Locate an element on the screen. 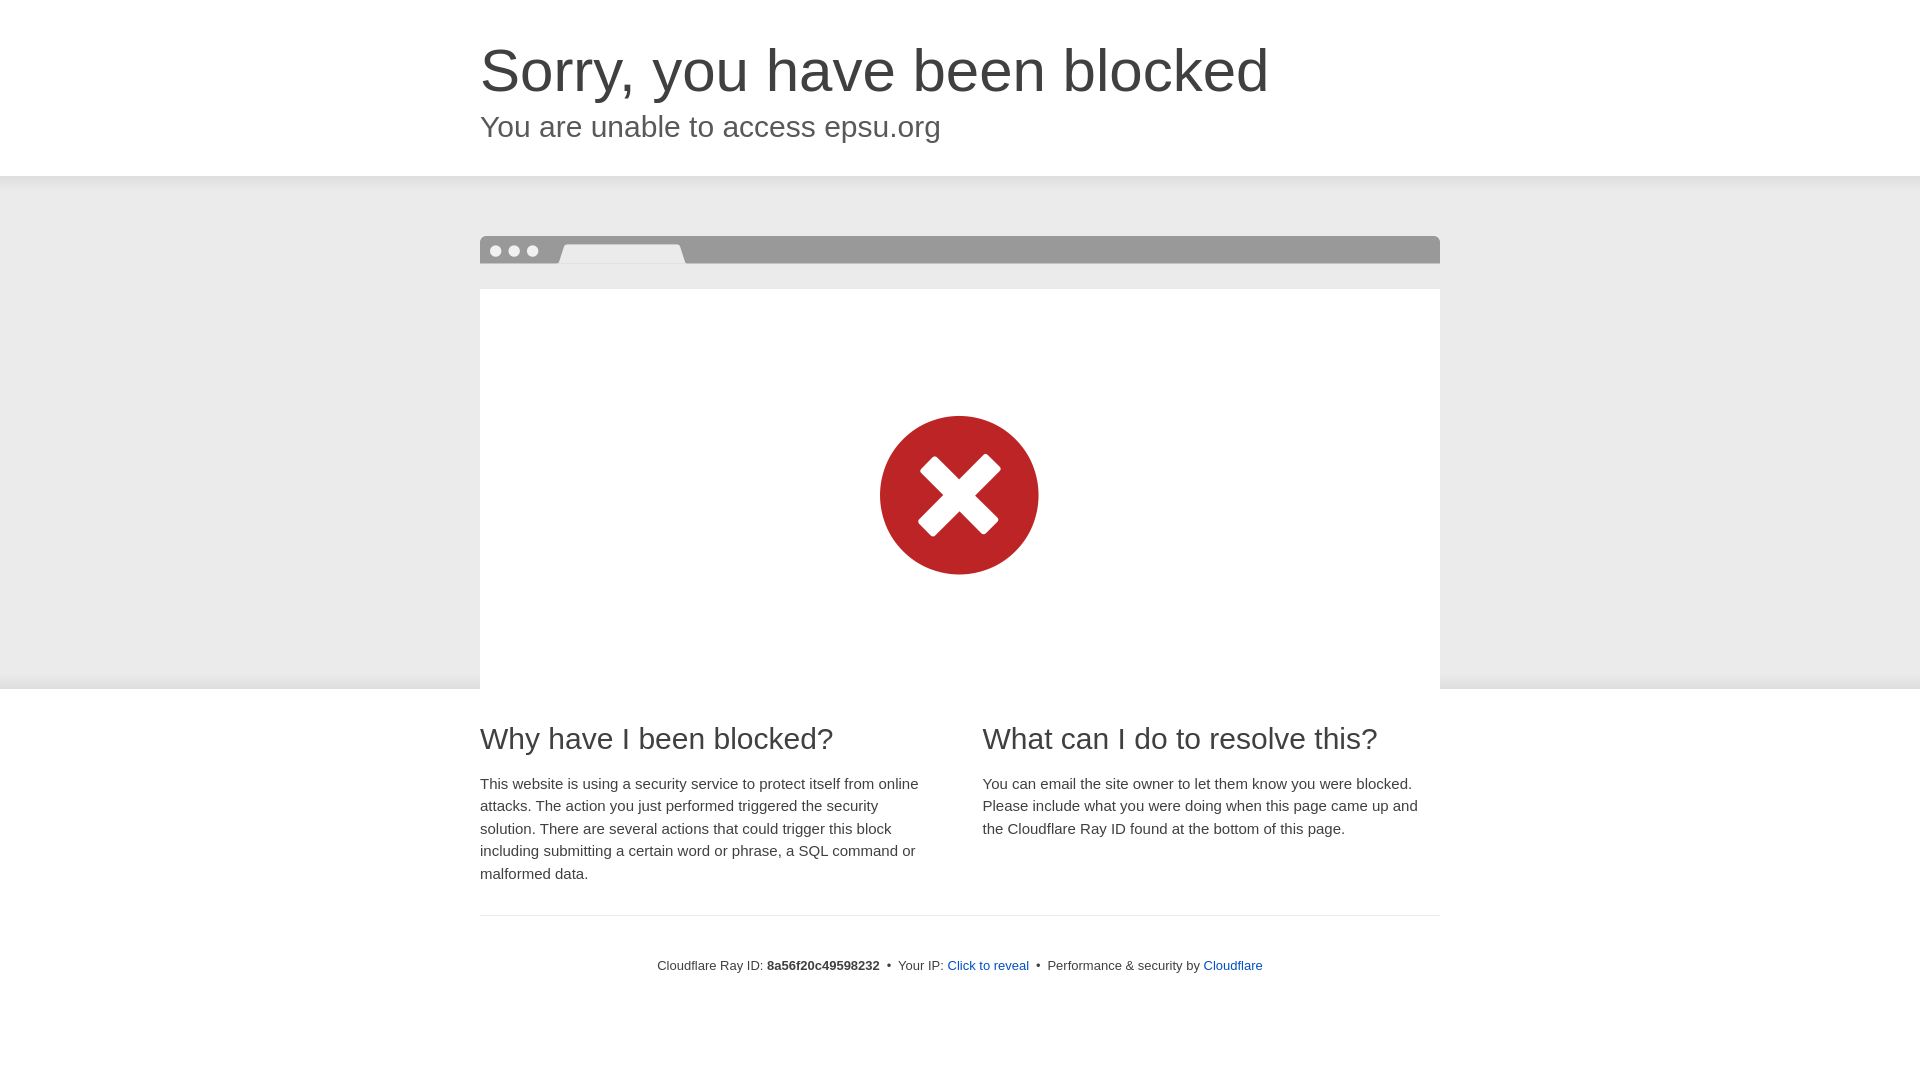  Cloudflare is located at coordinates (1233, 965).